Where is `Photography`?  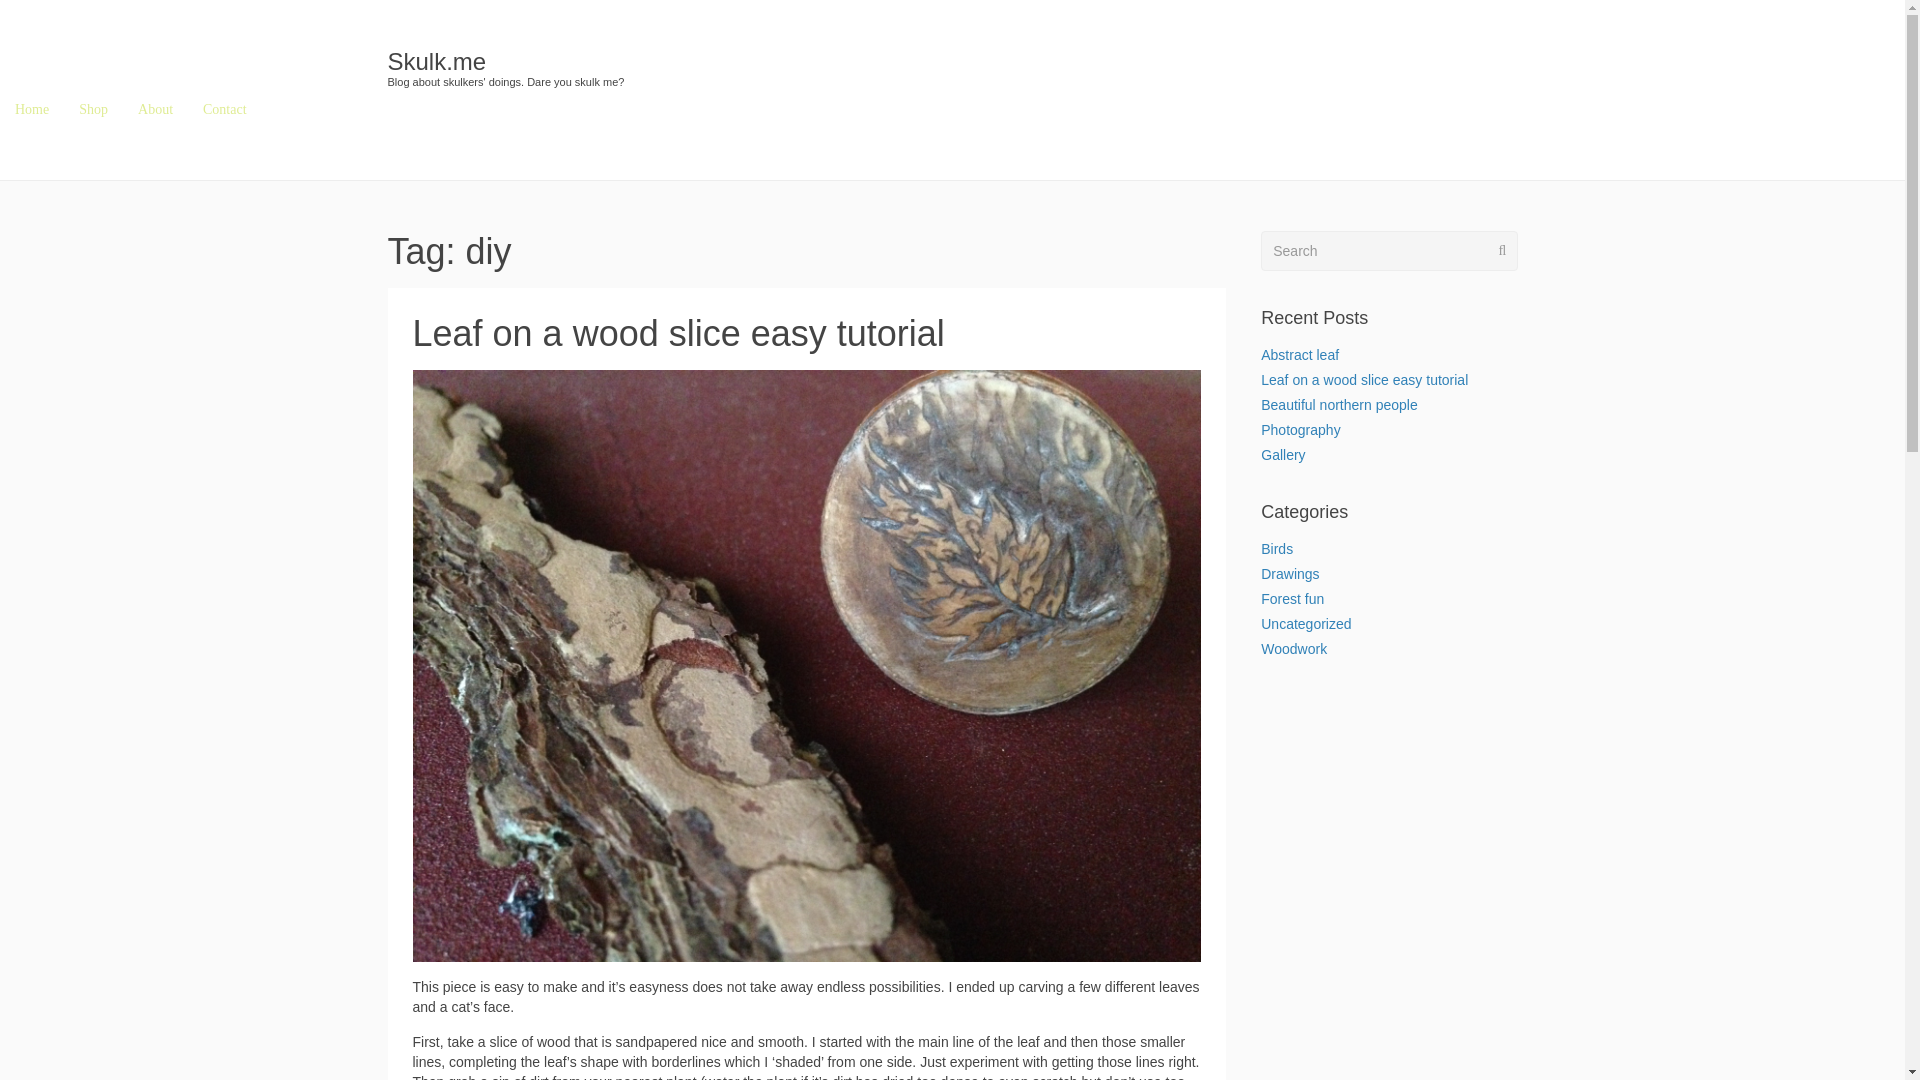
Photography is located at coordinates (1300, 430).